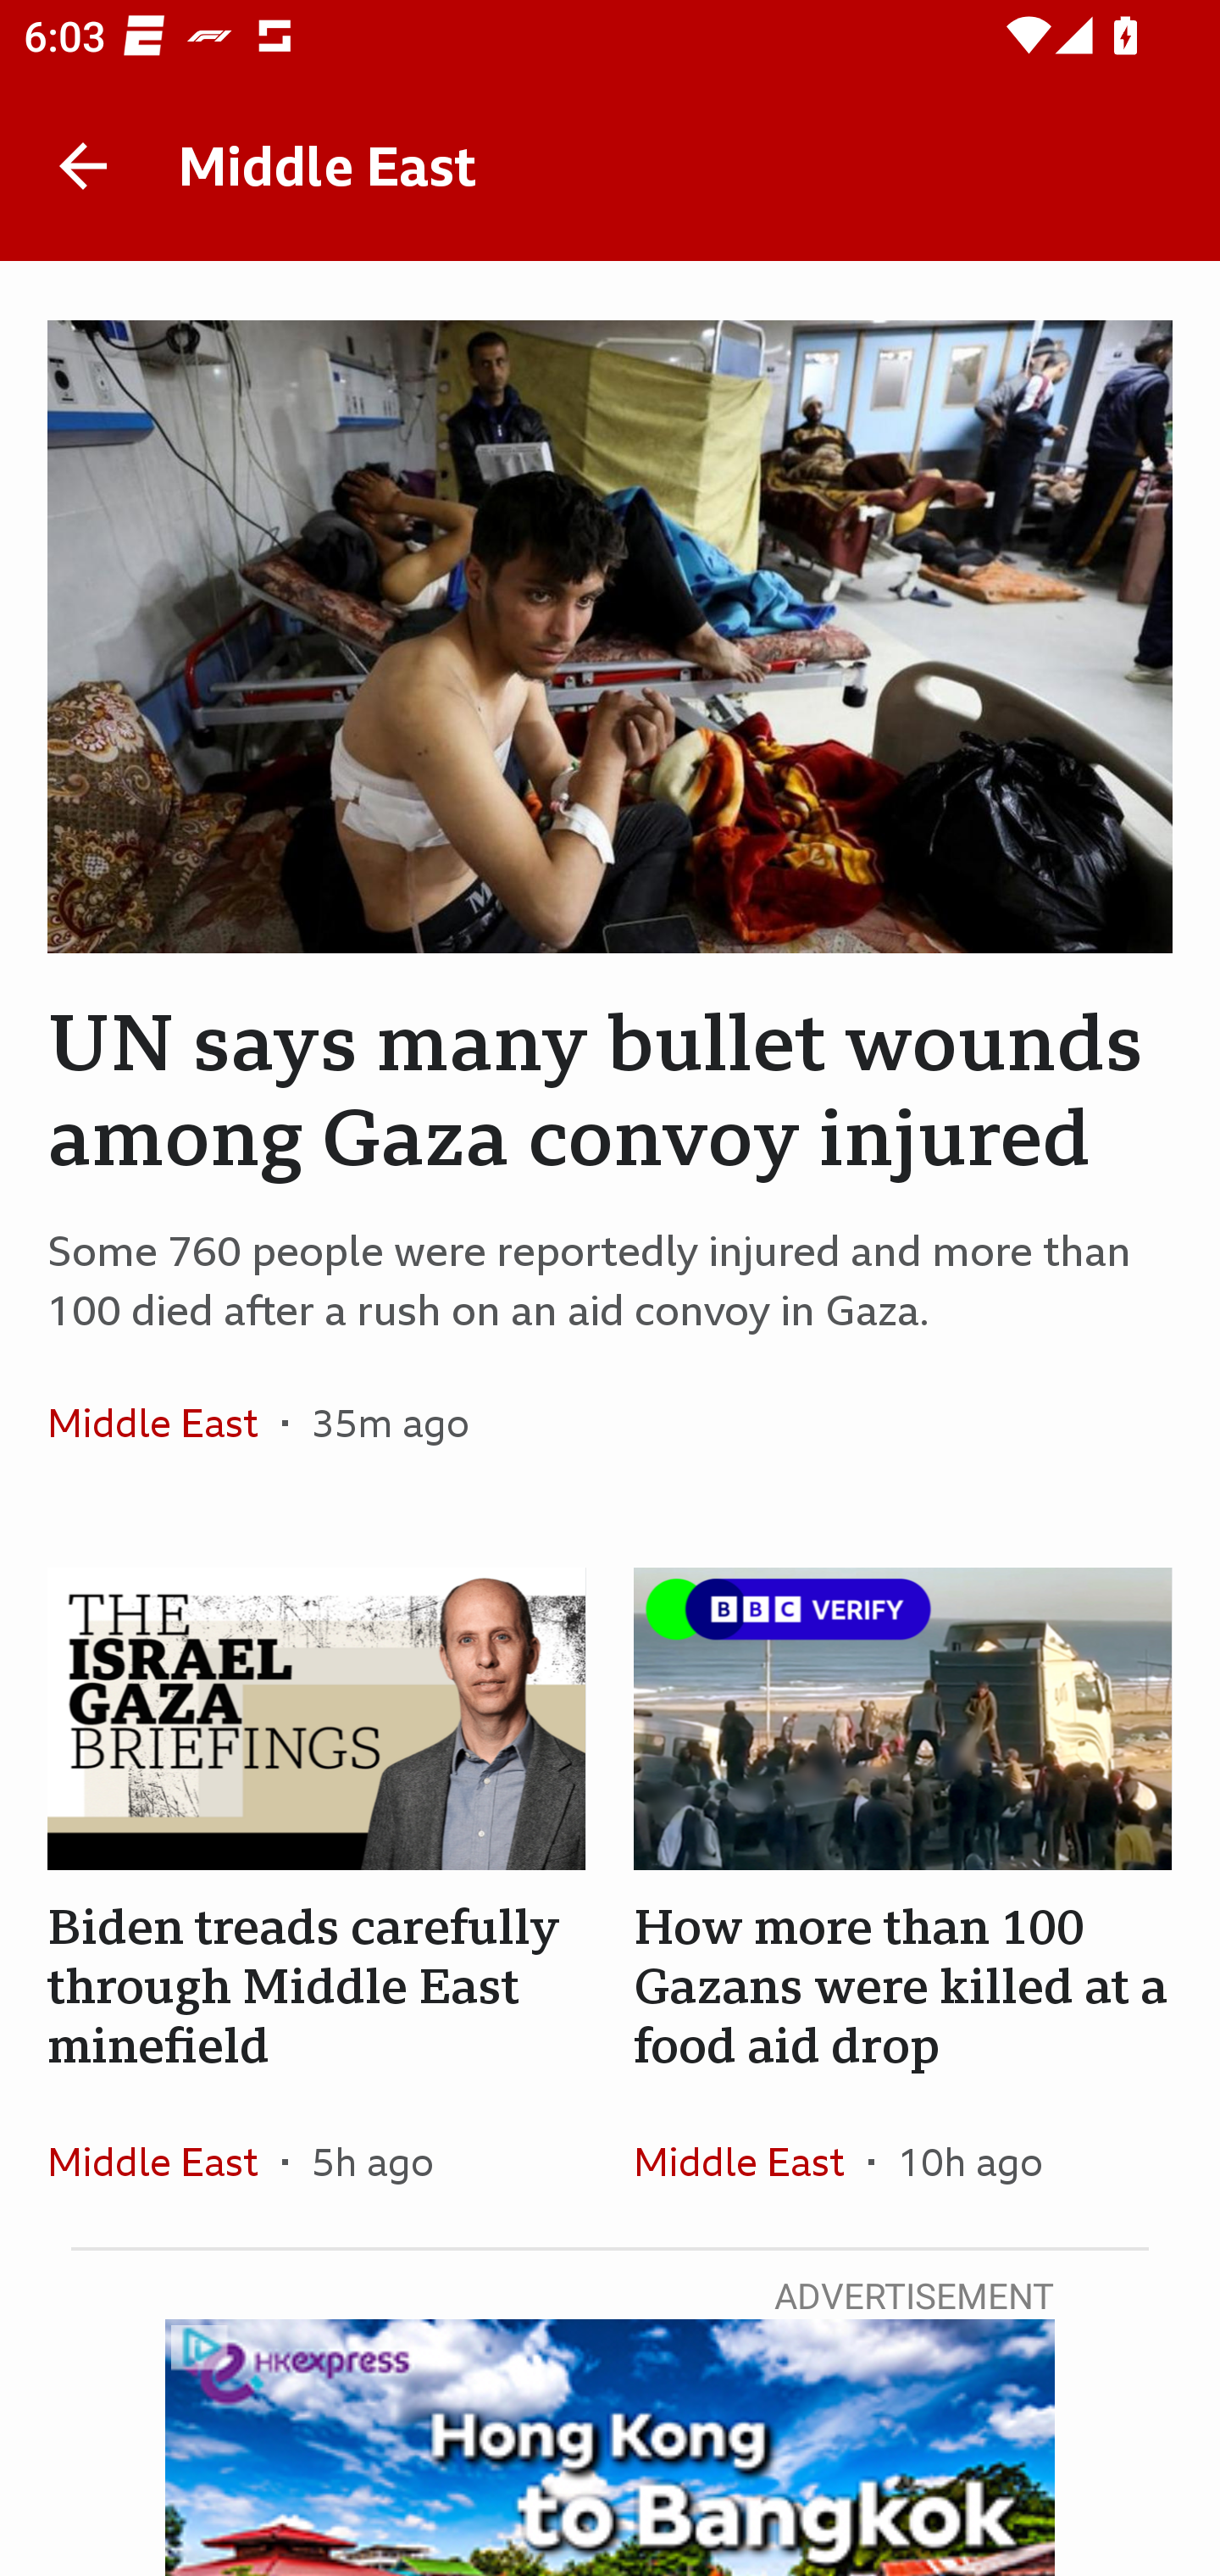 This screenshot has height=2576, width=1220. Describe the element at coordinates (610, 2447) in the screenshot. I see `k1byuht5_300x250` at that location.